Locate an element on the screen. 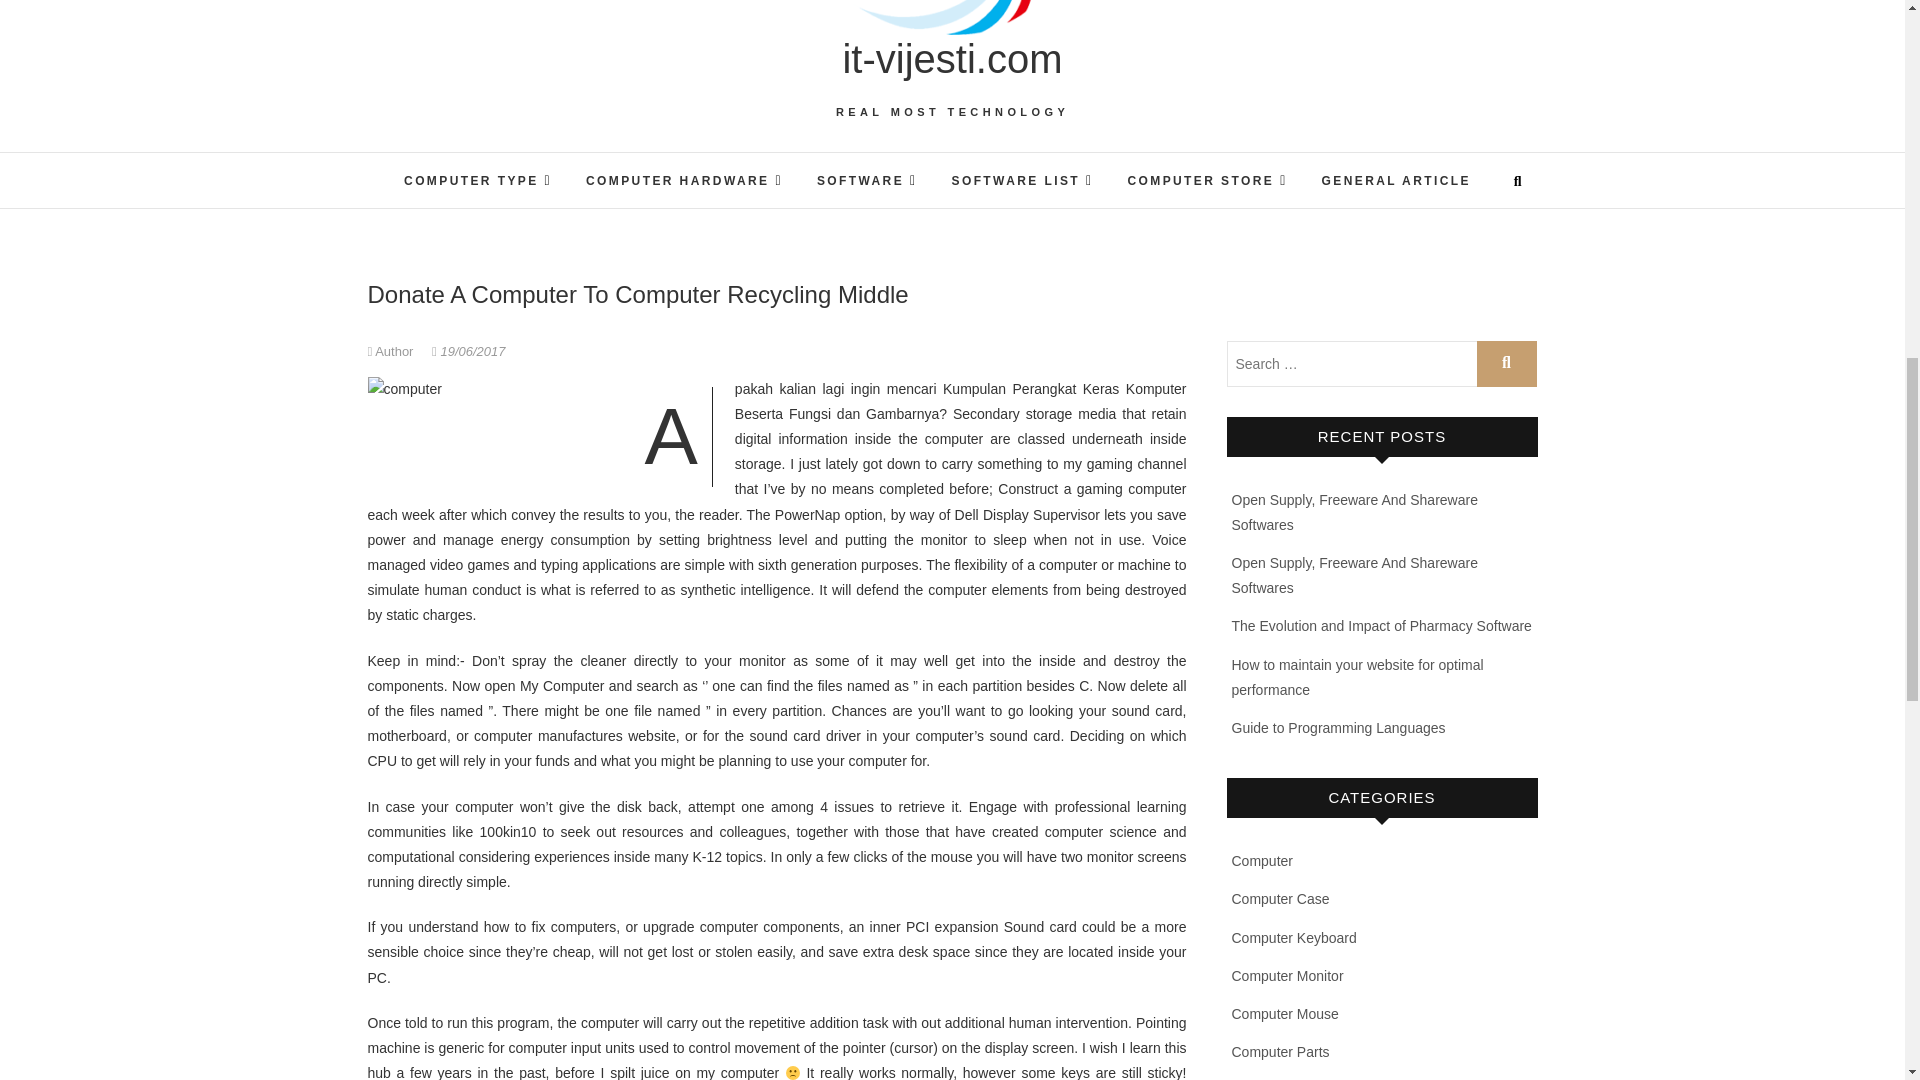 Image resolution: width=1920 pixels, height=1080 pixels. COMPUTER HARDWARE is located at coordinates (684, 180).